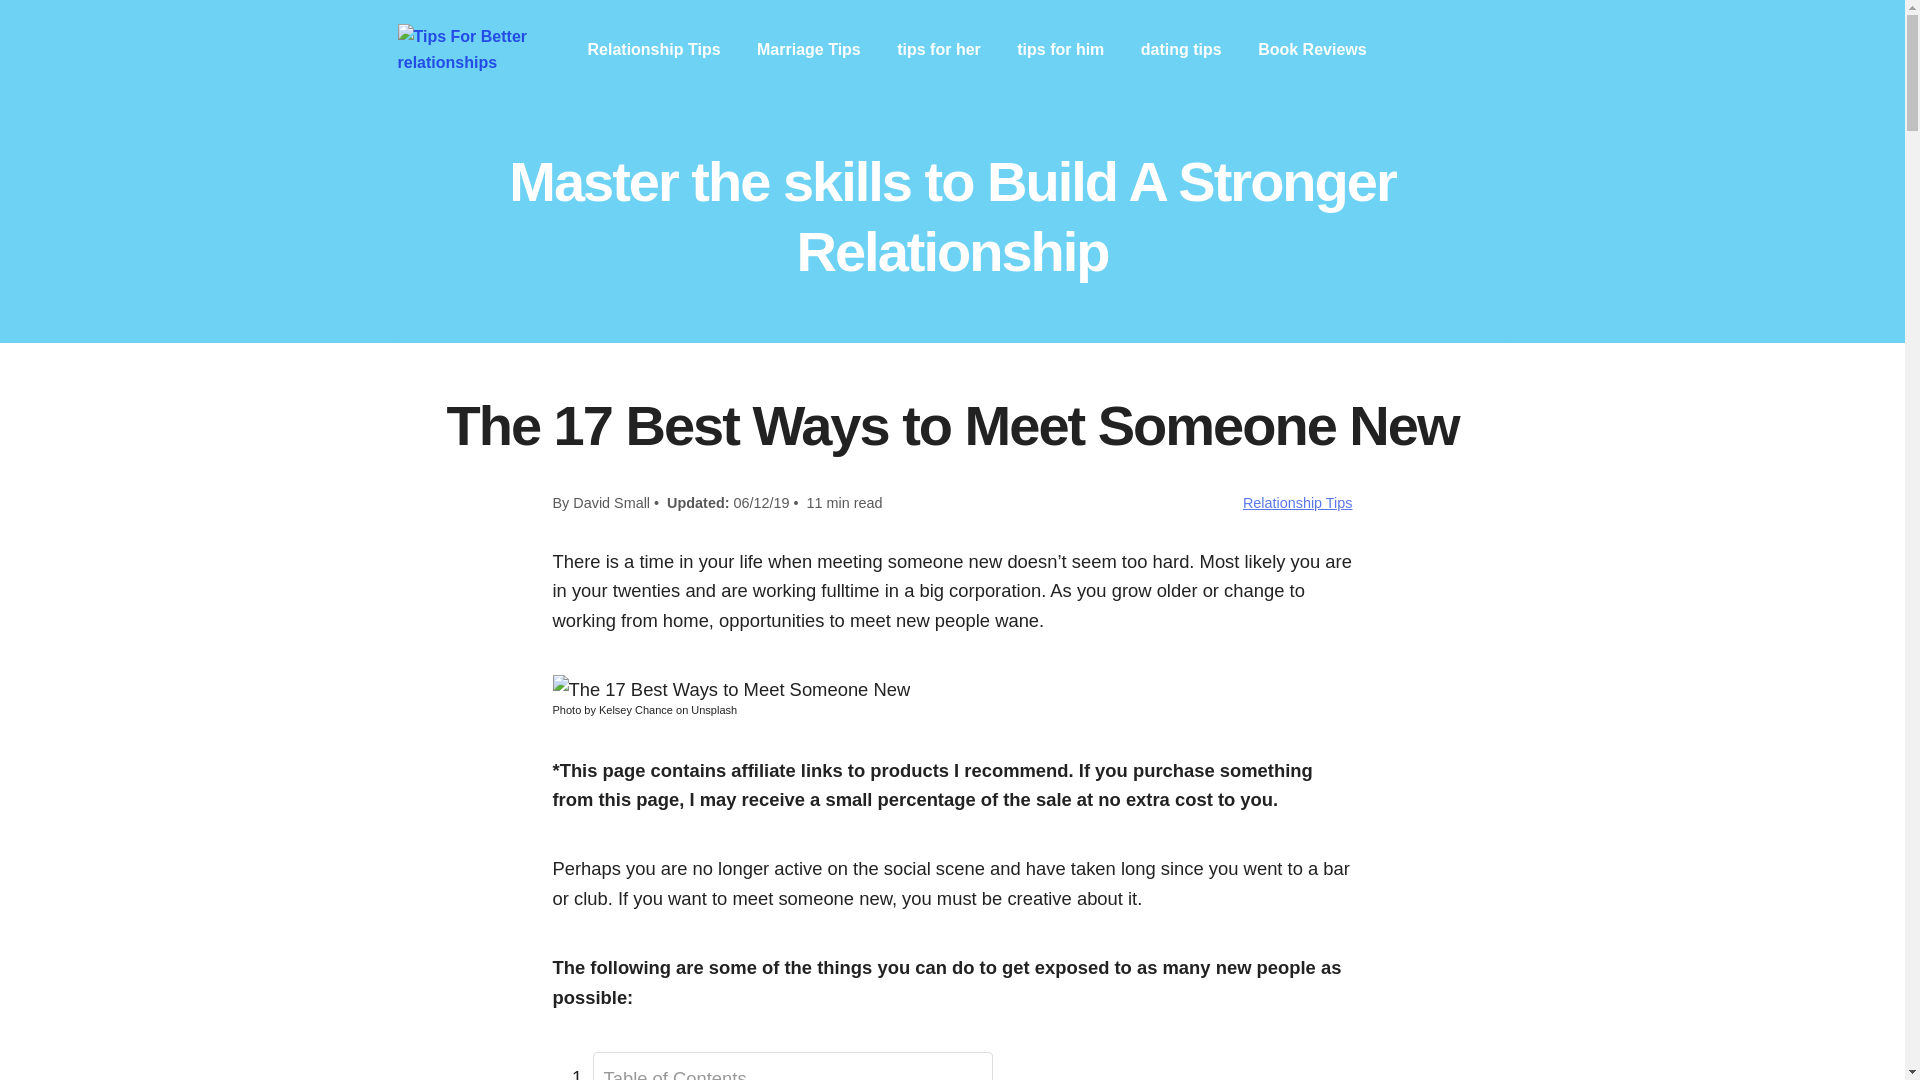  I want to click on tips for him, so click(1060, 49).